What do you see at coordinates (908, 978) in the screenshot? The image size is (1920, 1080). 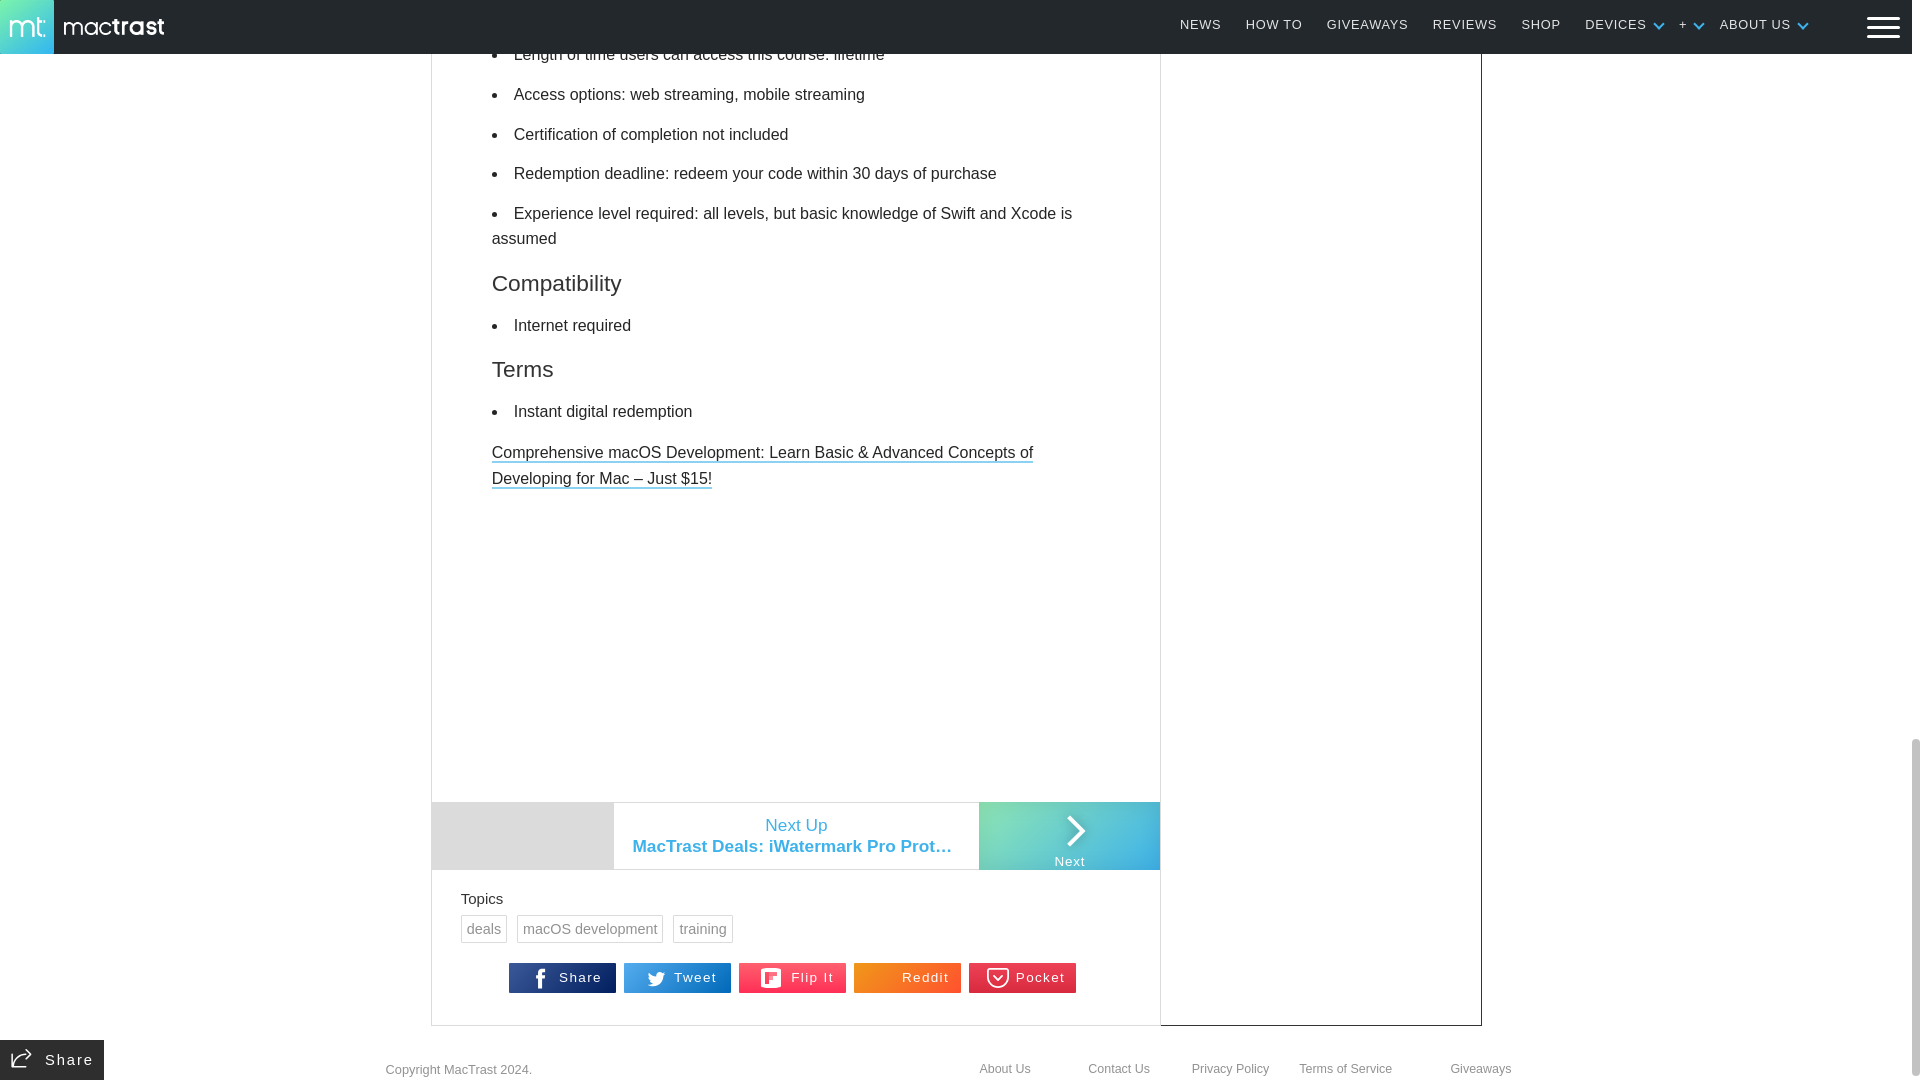 I see `Share on Reddit` at bounding box center [908, 978].